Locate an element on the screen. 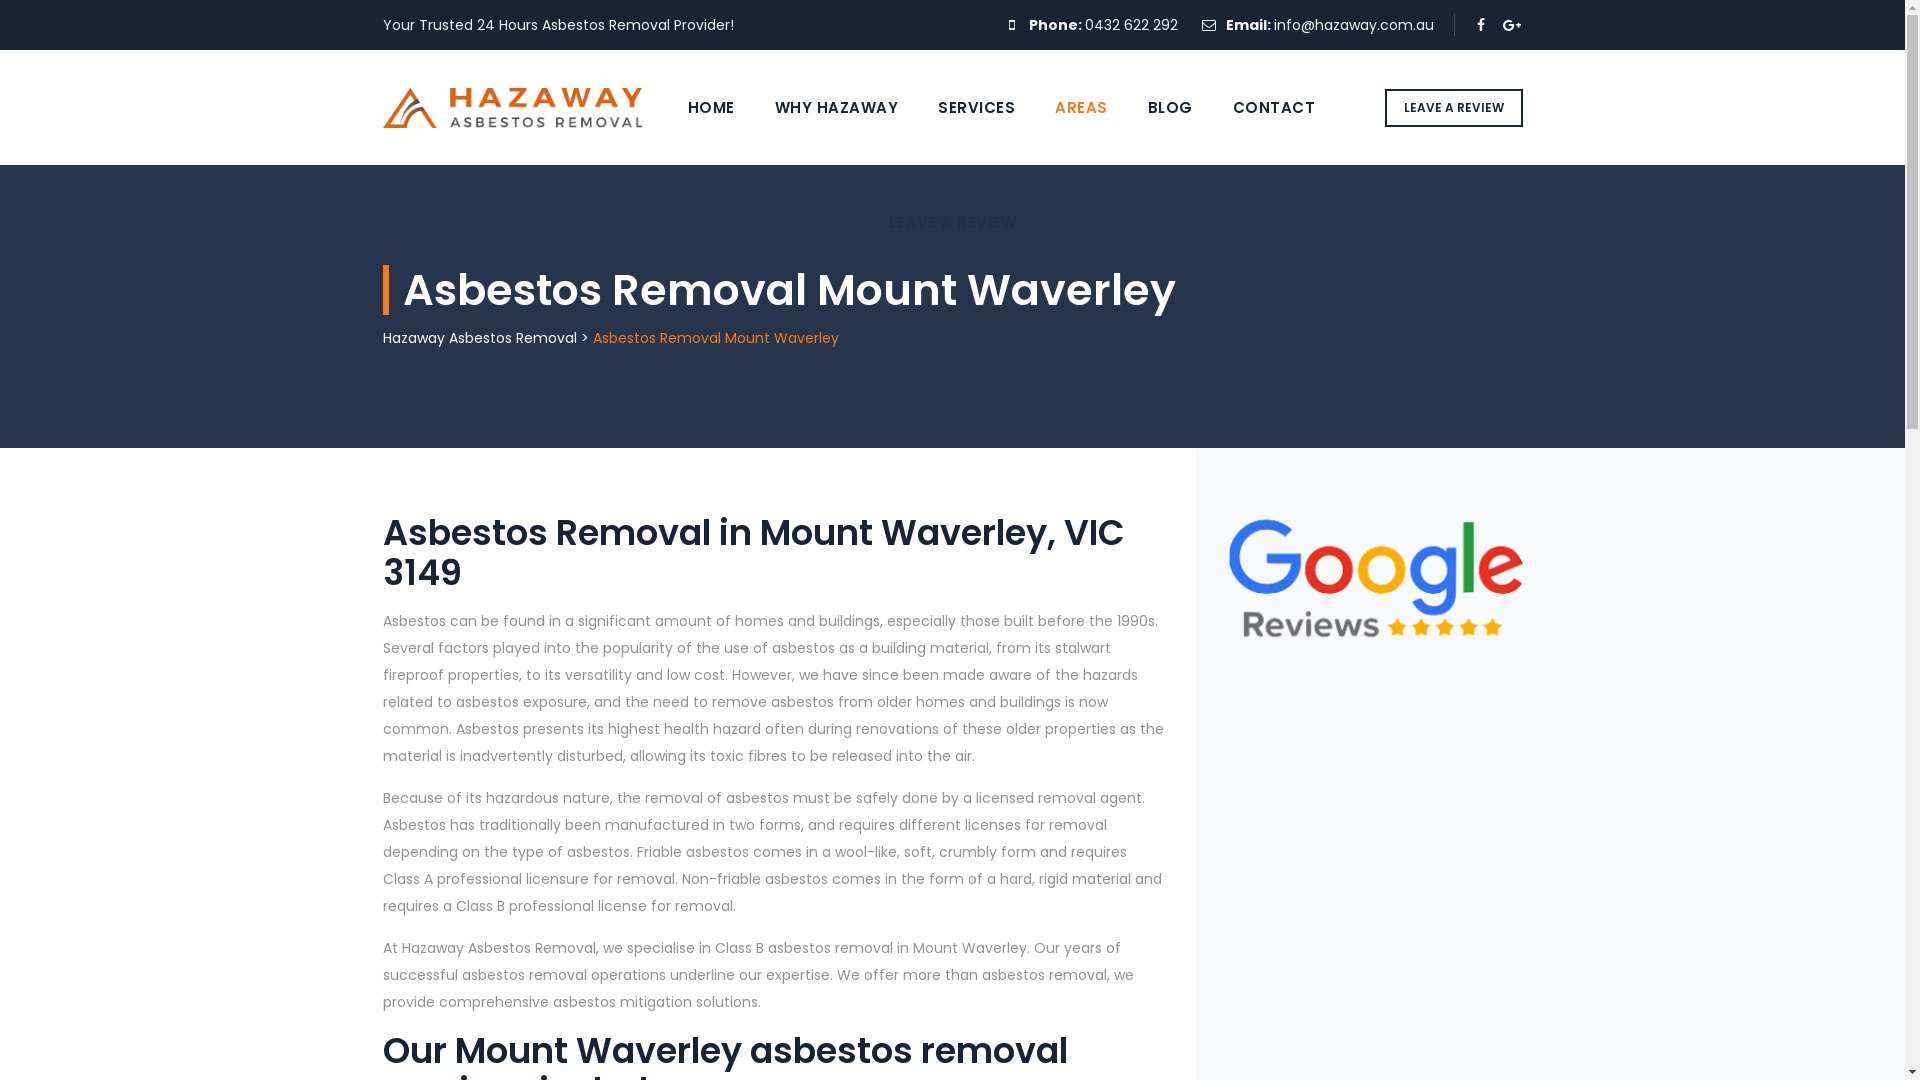  CONTACT is located at coordinates (1274, 108).